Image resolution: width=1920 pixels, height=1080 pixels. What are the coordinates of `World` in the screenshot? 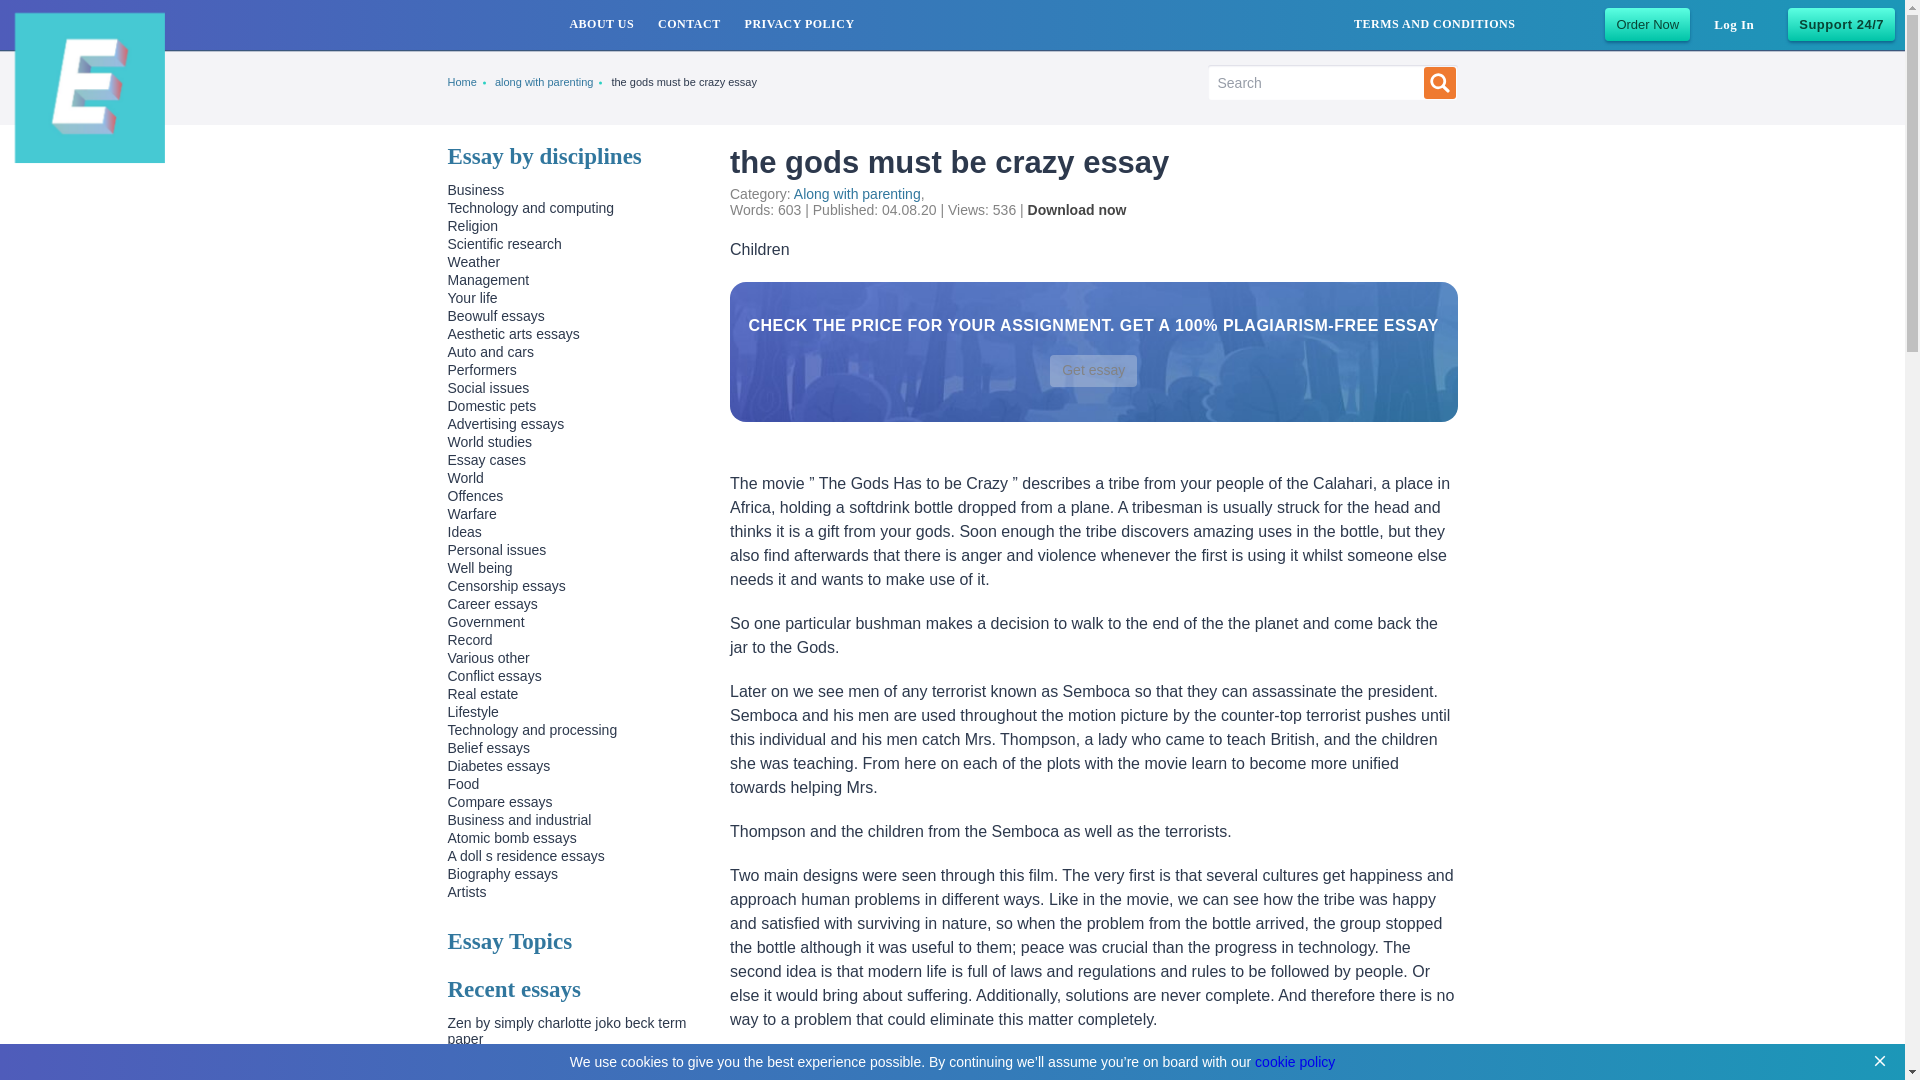 It's located at (465, 478).